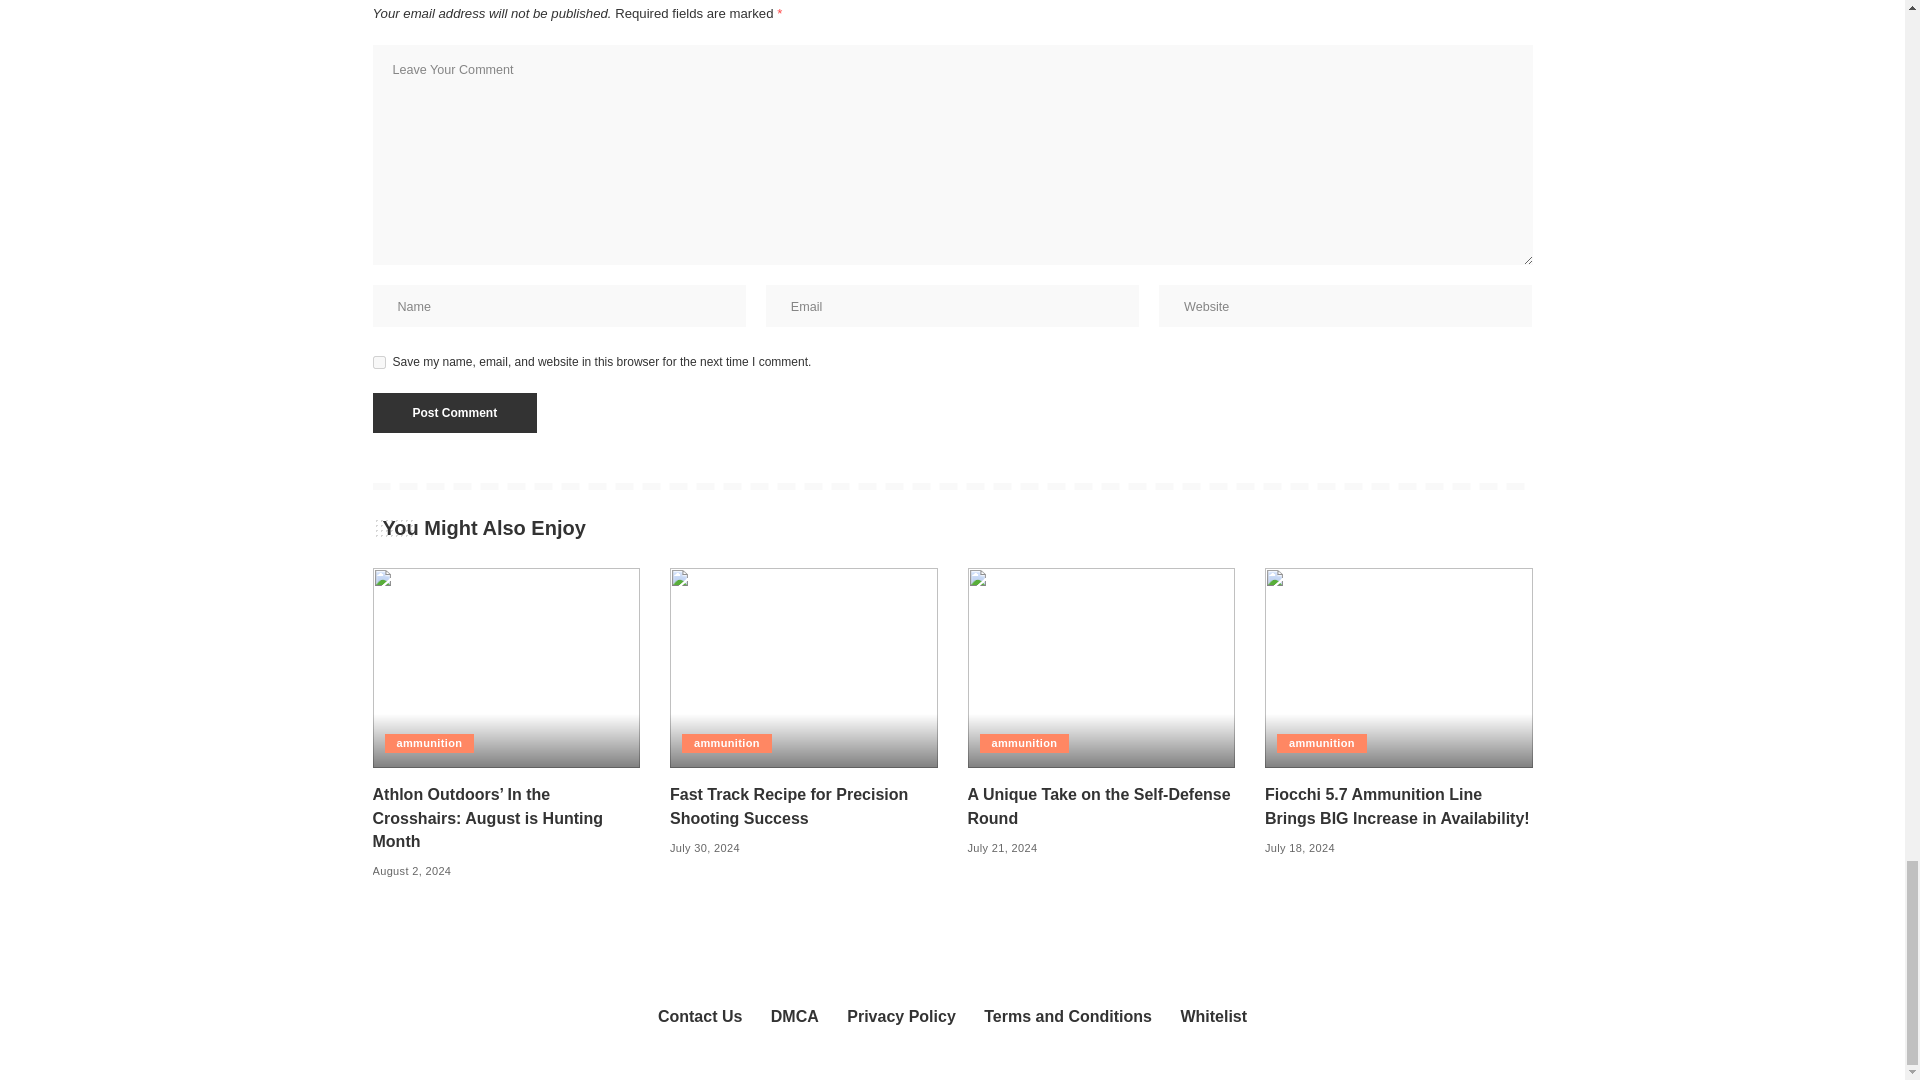 The height and width of the screenshot is (1080, 1920). I want to click on Post Comment, so click(454, 413).